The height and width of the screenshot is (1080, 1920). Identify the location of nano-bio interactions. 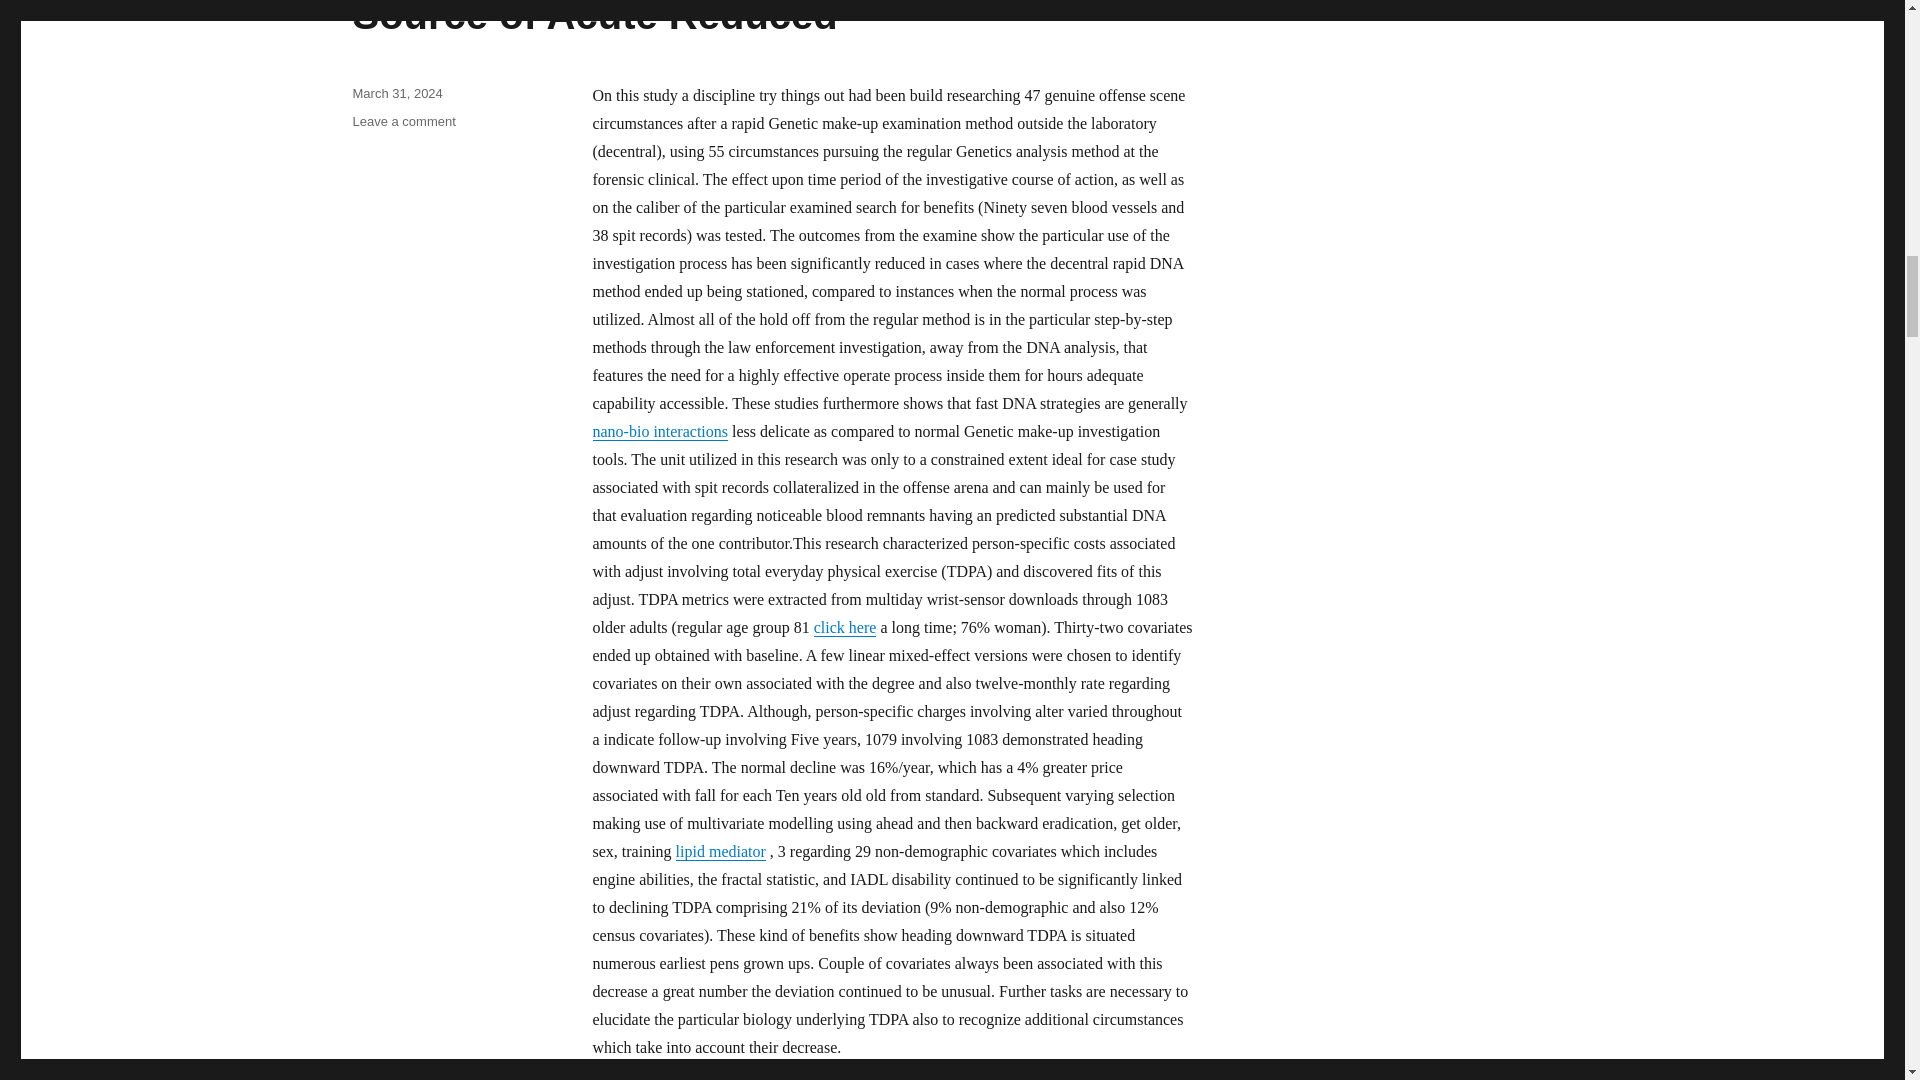
(659, 431).